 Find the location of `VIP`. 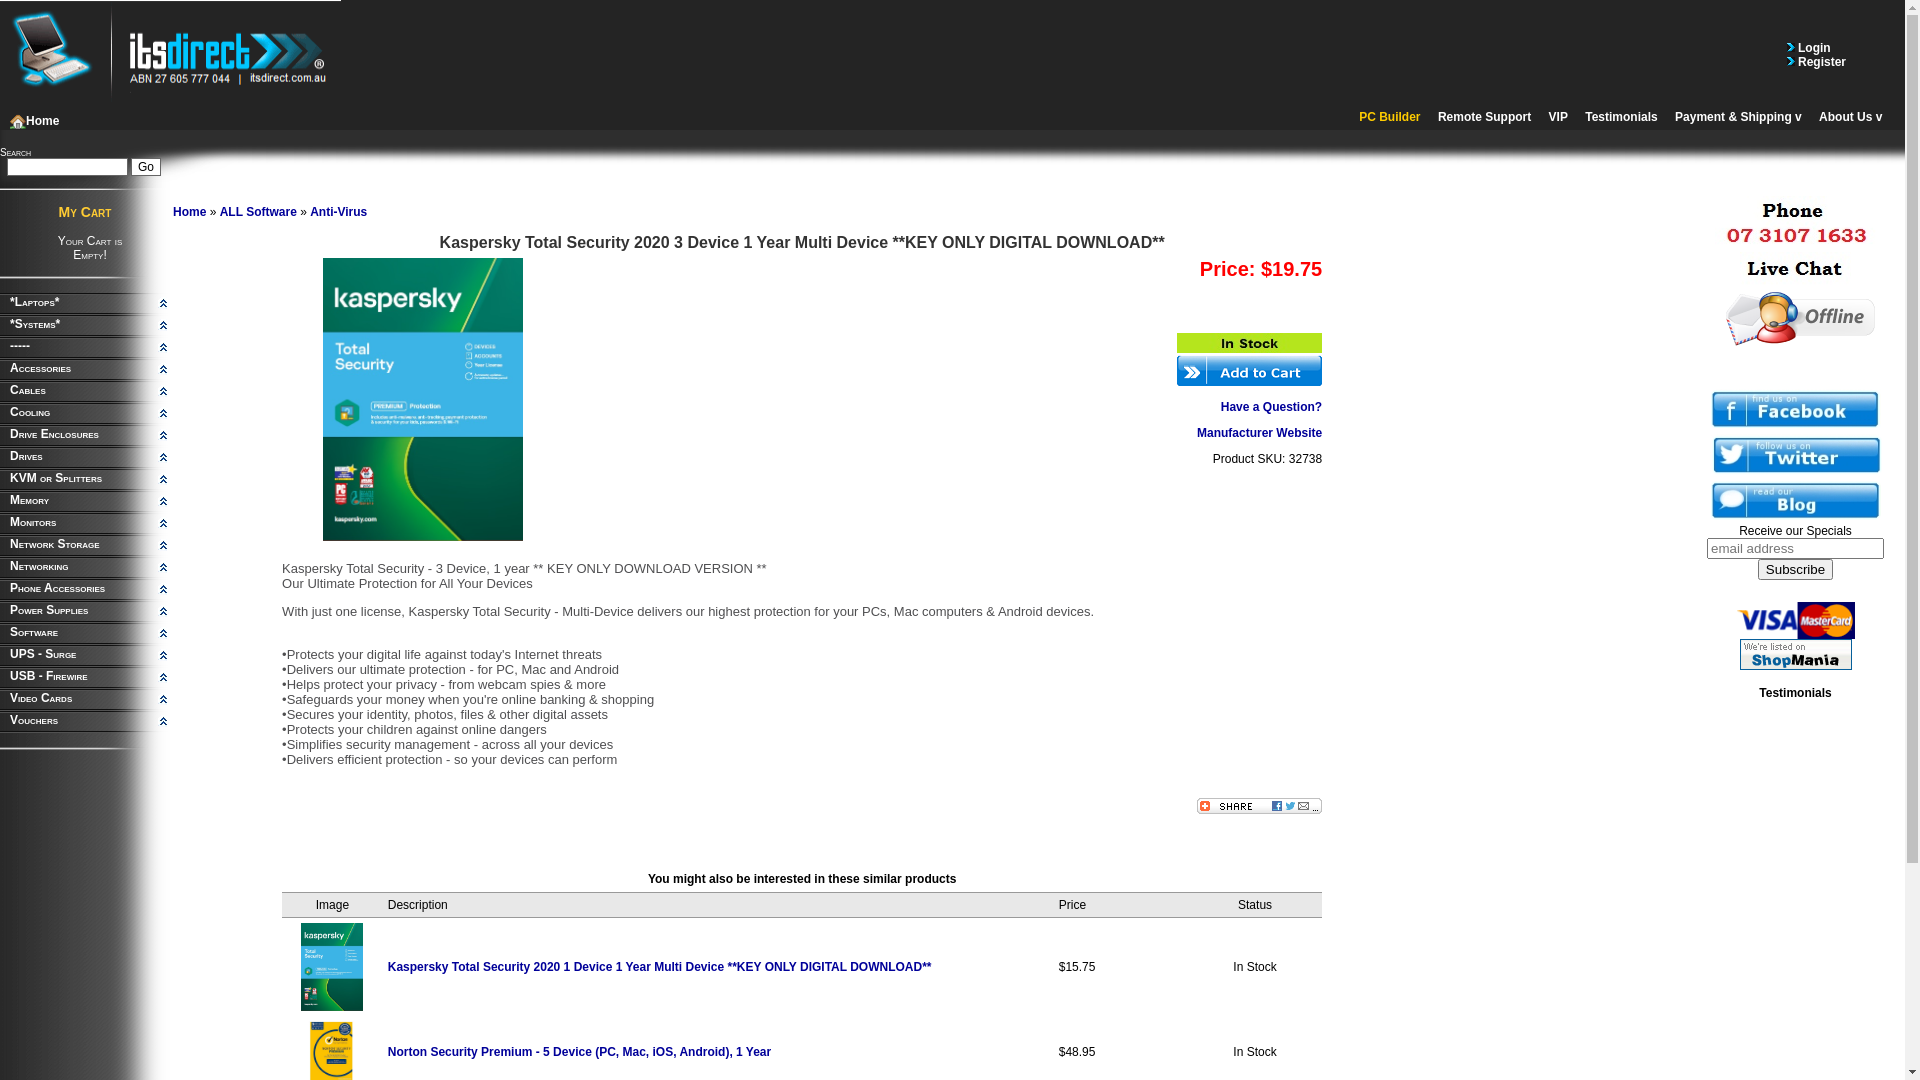

VIP is located at coordinates (1558, 117).